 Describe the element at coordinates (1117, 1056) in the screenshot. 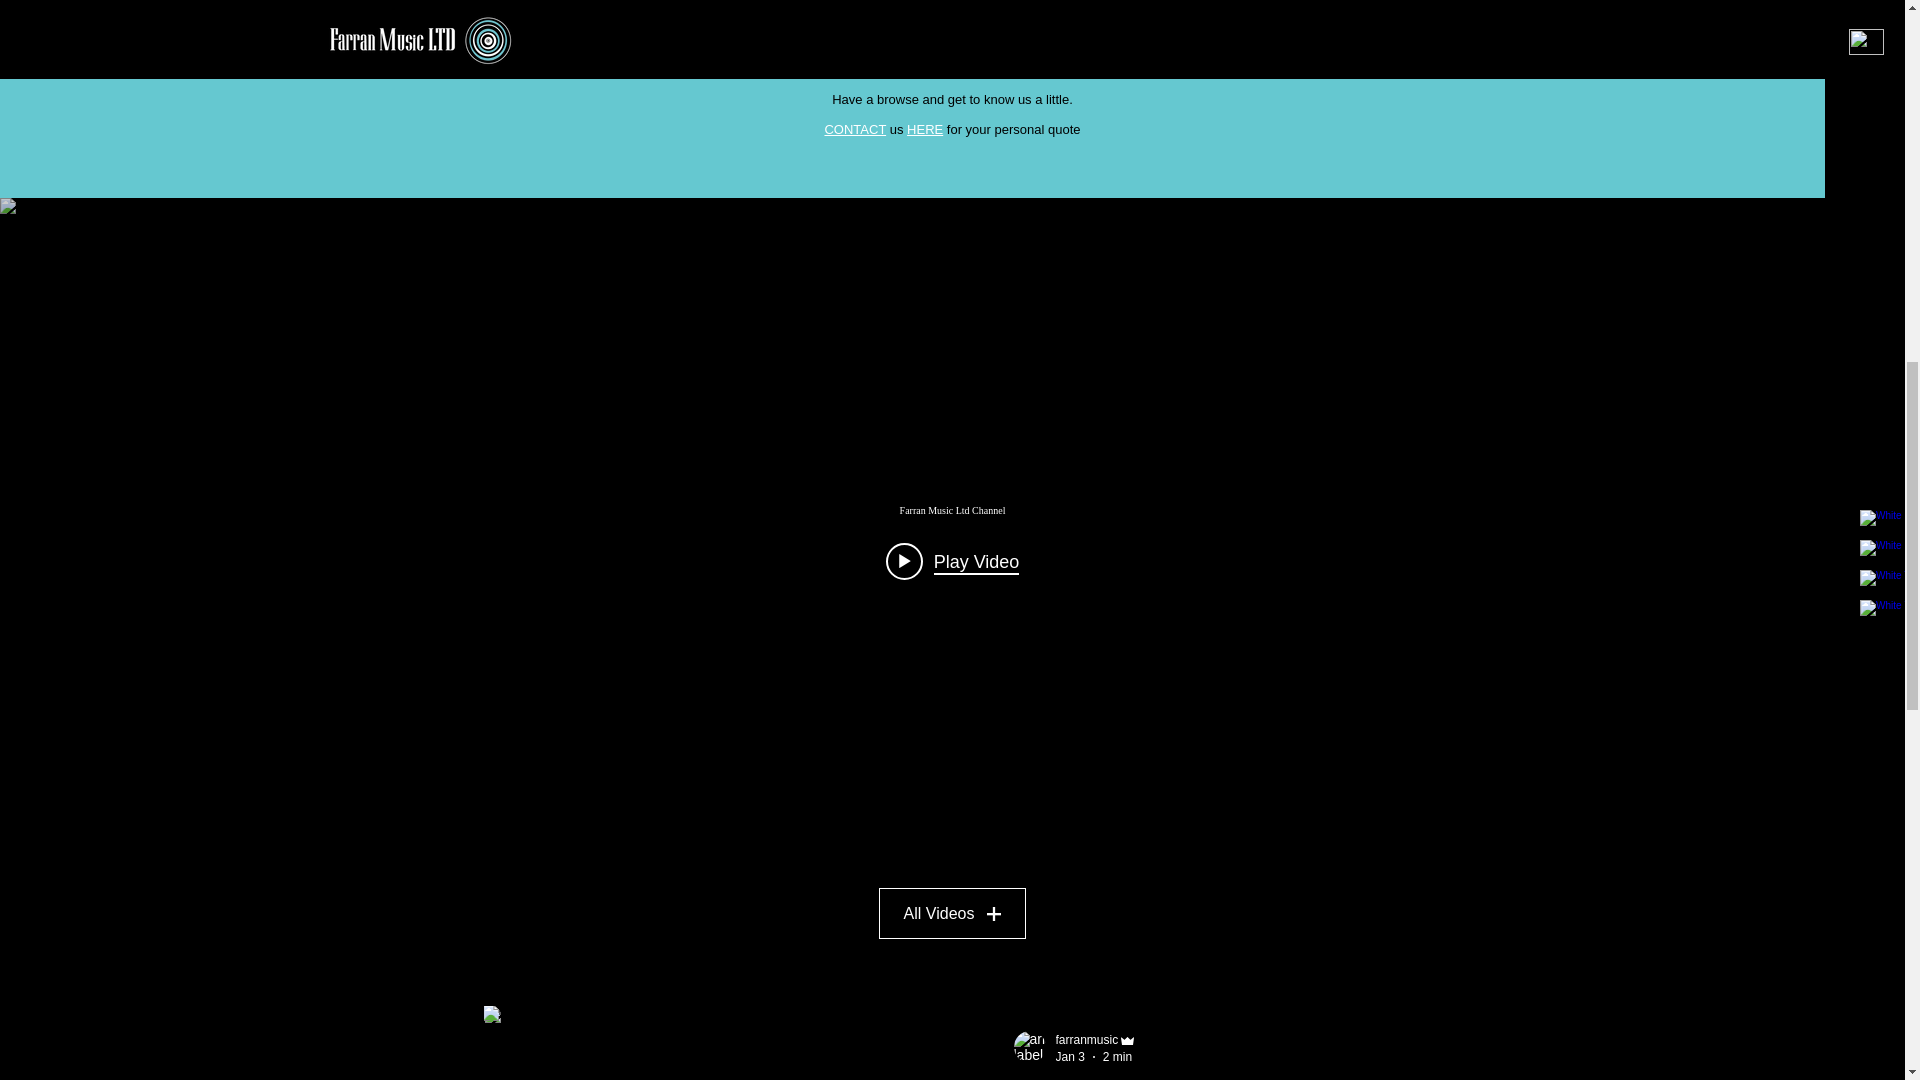

I see `2 min` at that location.